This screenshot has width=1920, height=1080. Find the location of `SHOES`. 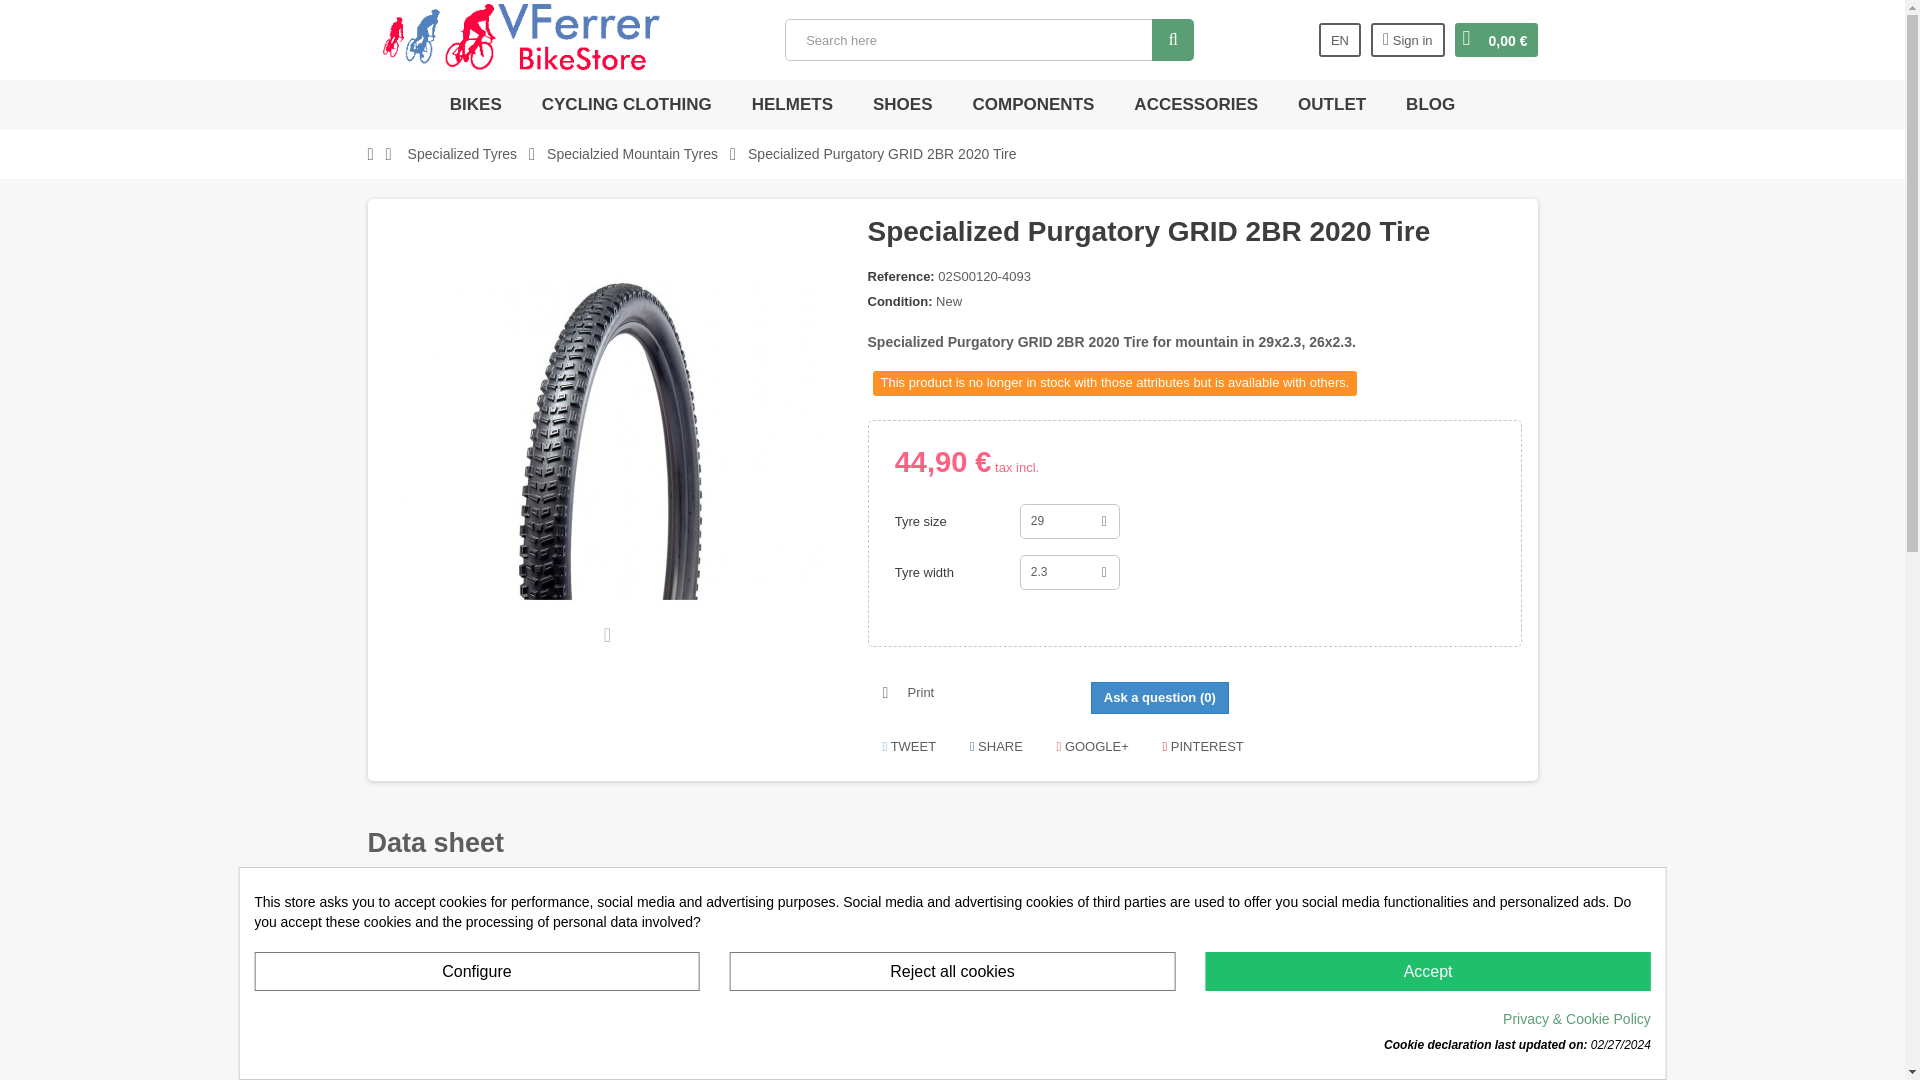

SHOES is located at coordinates (903, 104).